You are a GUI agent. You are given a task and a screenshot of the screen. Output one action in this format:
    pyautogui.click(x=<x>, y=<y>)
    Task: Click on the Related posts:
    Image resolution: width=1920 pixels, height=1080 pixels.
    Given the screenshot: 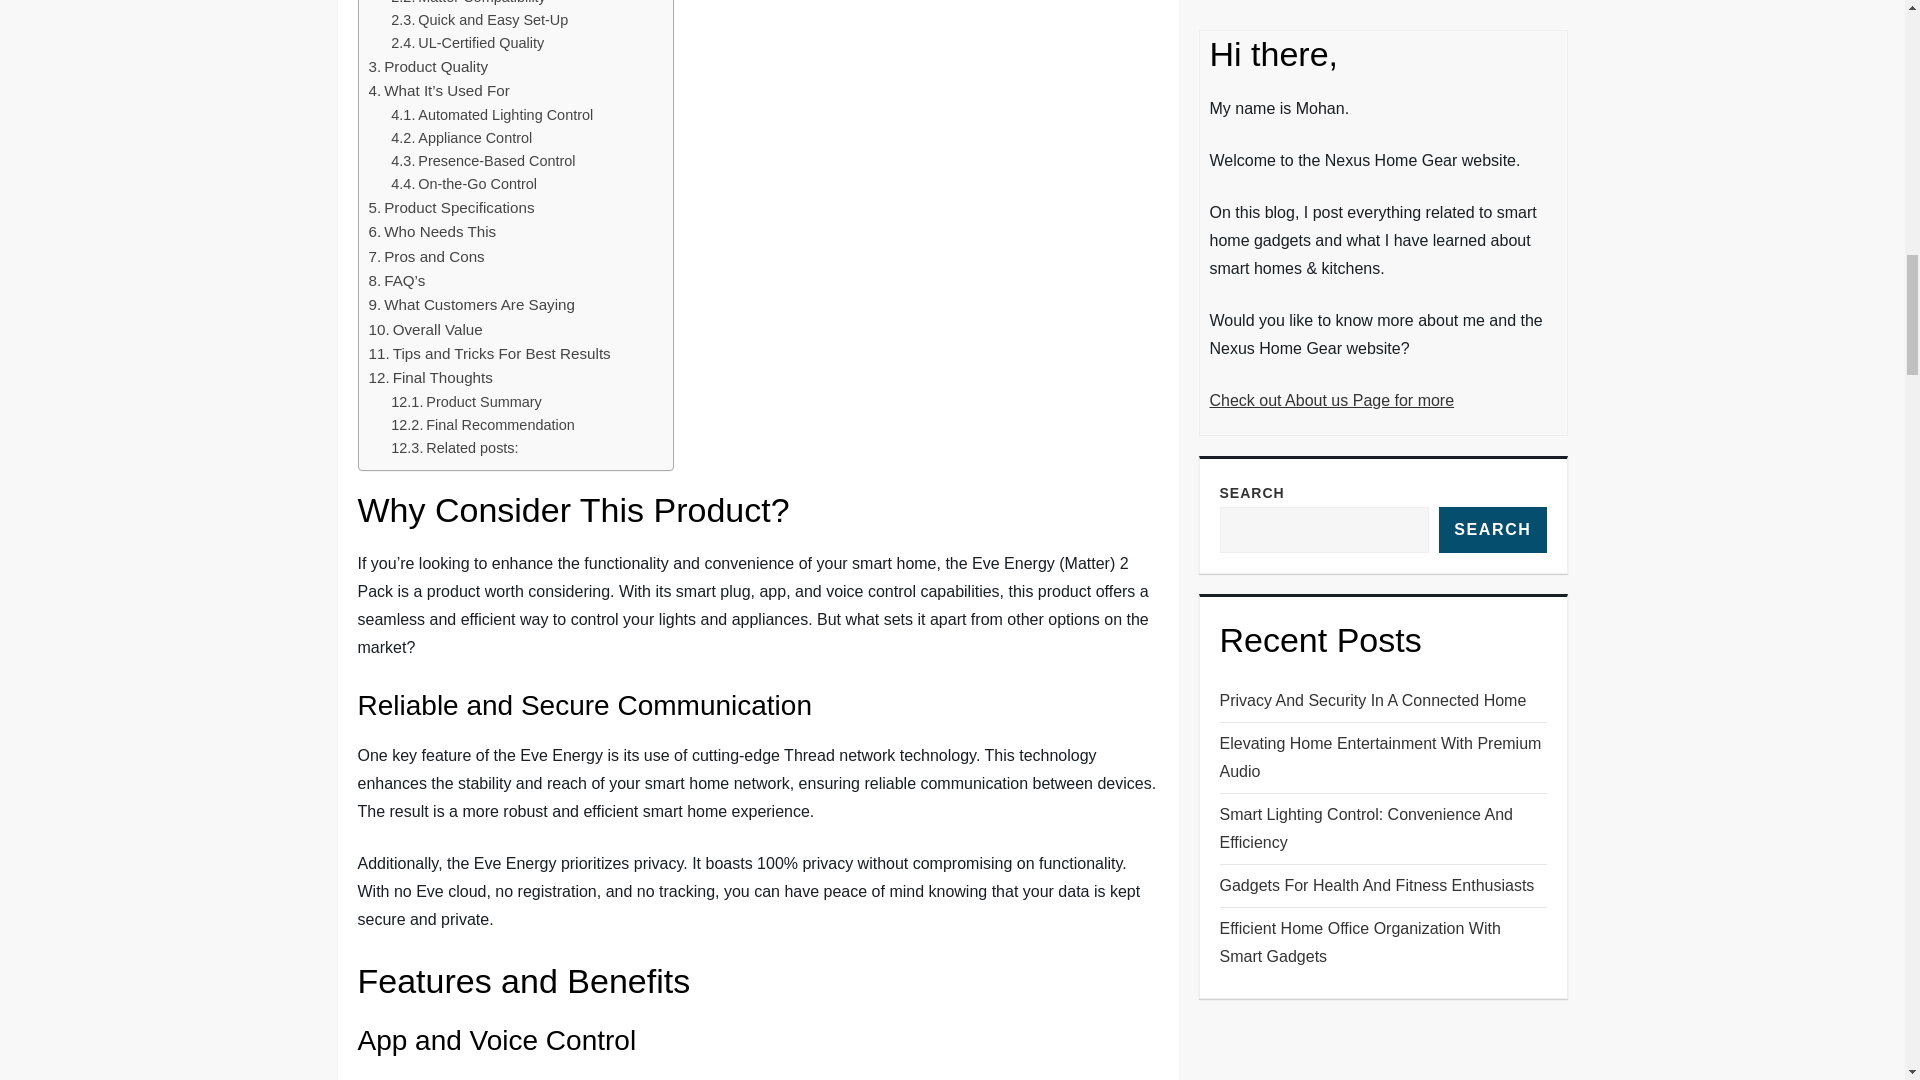 What is the action you would take?
    pyautogui.click(x=454, y=448)
    